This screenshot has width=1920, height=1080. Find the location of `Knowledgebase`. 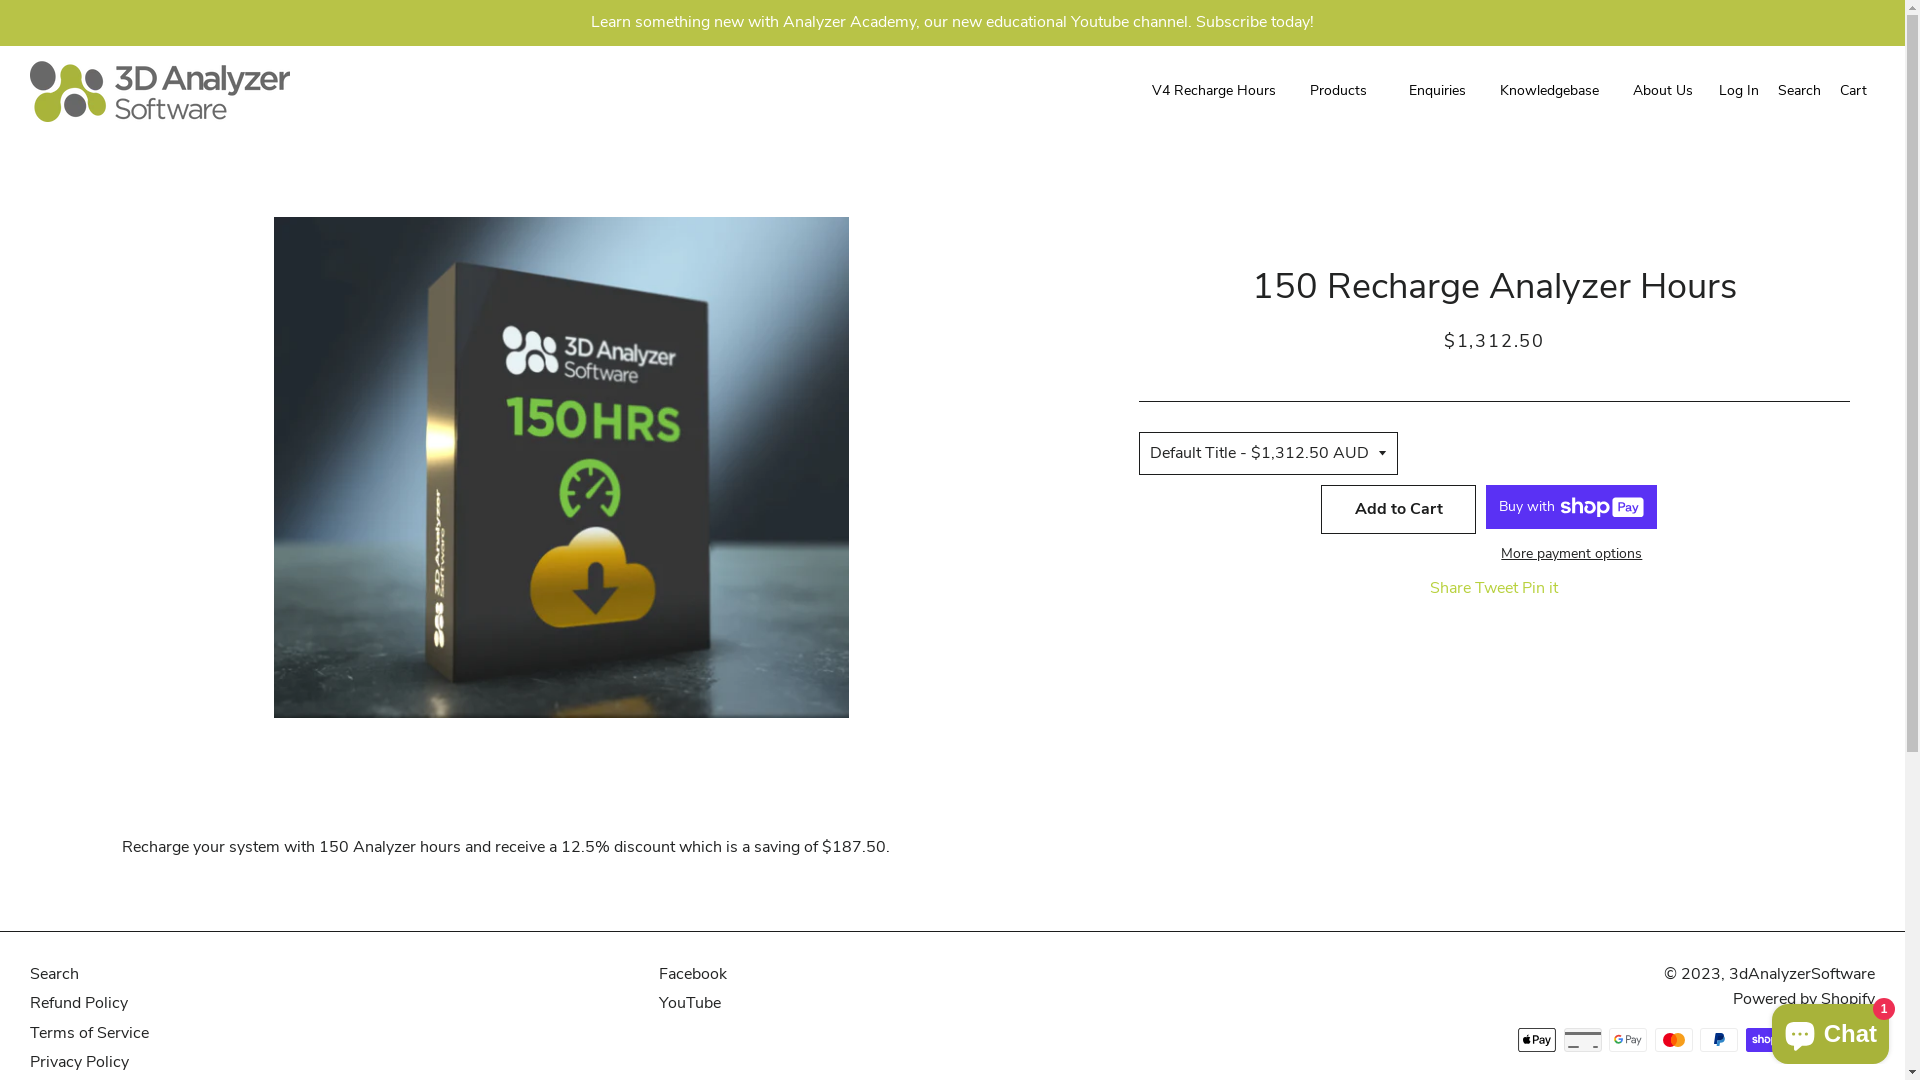

Knowledgebase is located at coordinates (1550, 91).